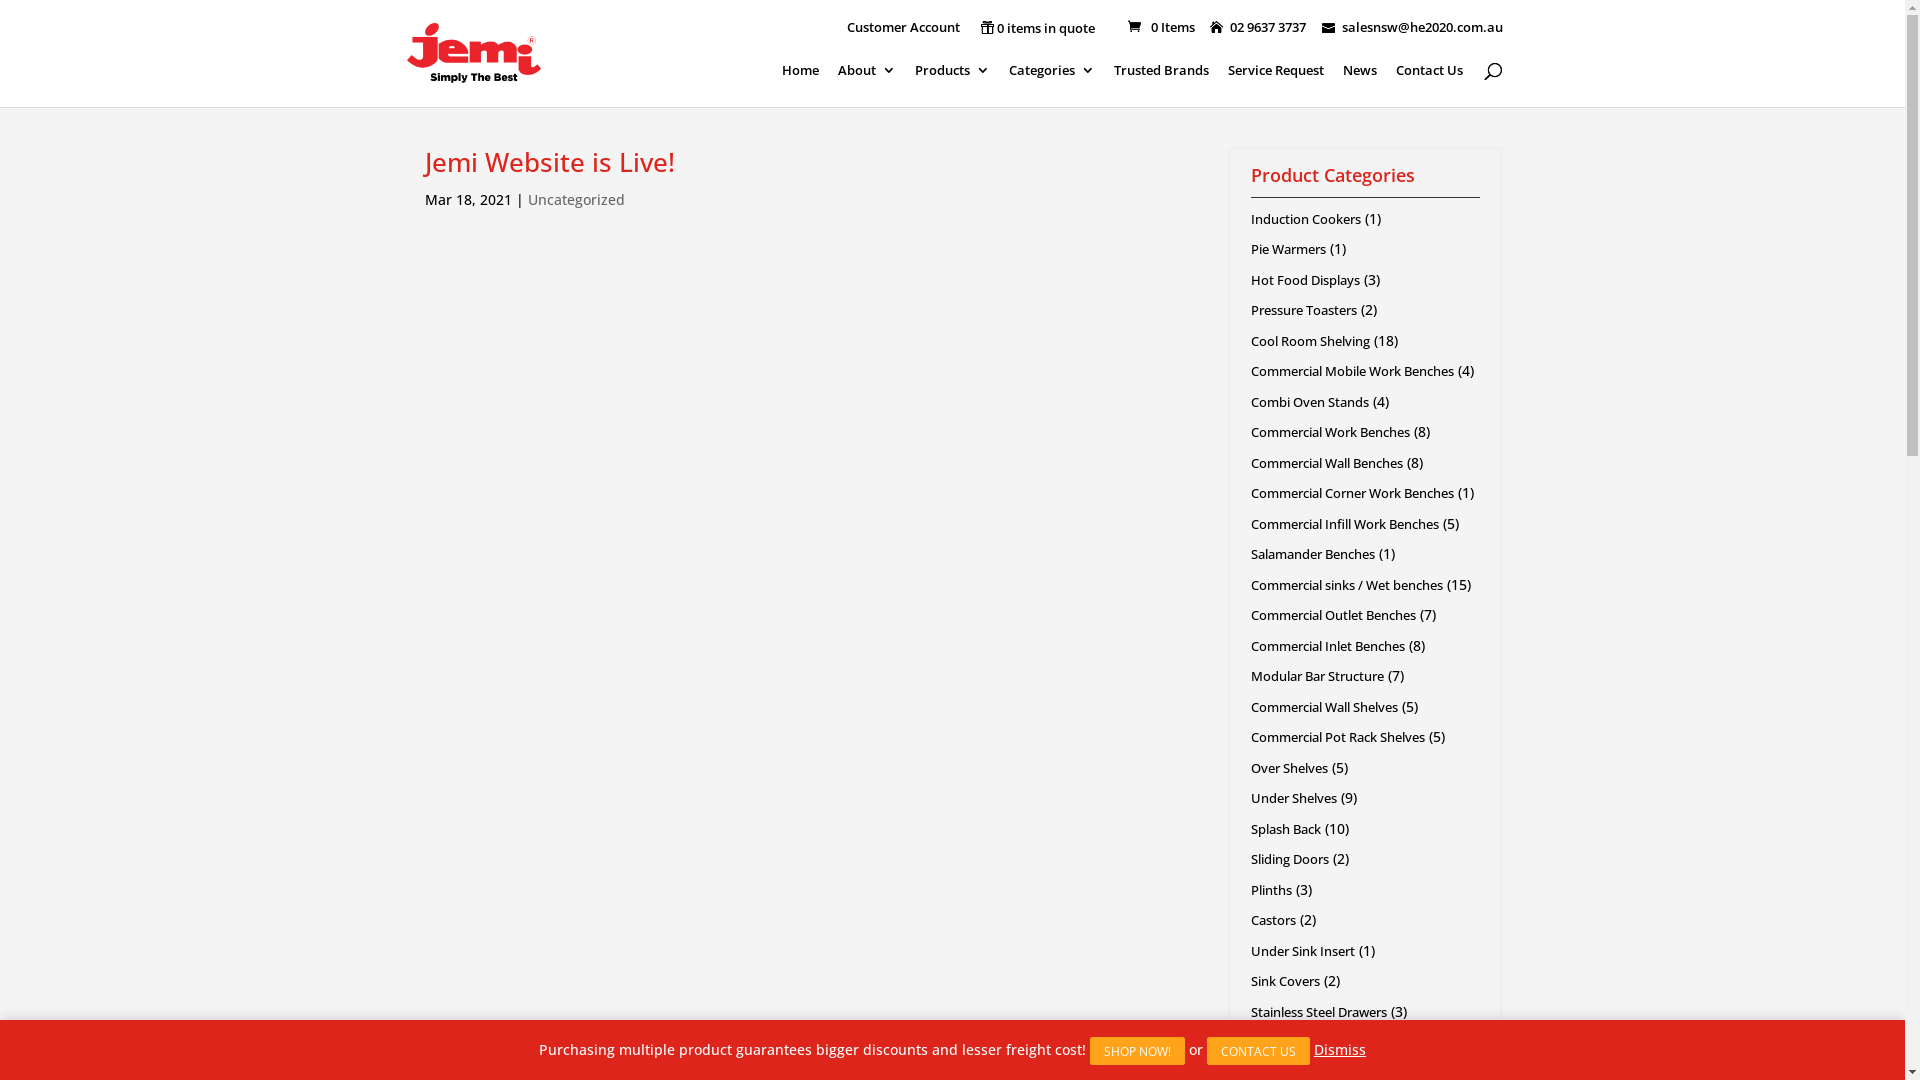 The height and width of the screenshot is (1080, 1920). I want to click on Commercial Corner Work Benches, so click(1352, 493).